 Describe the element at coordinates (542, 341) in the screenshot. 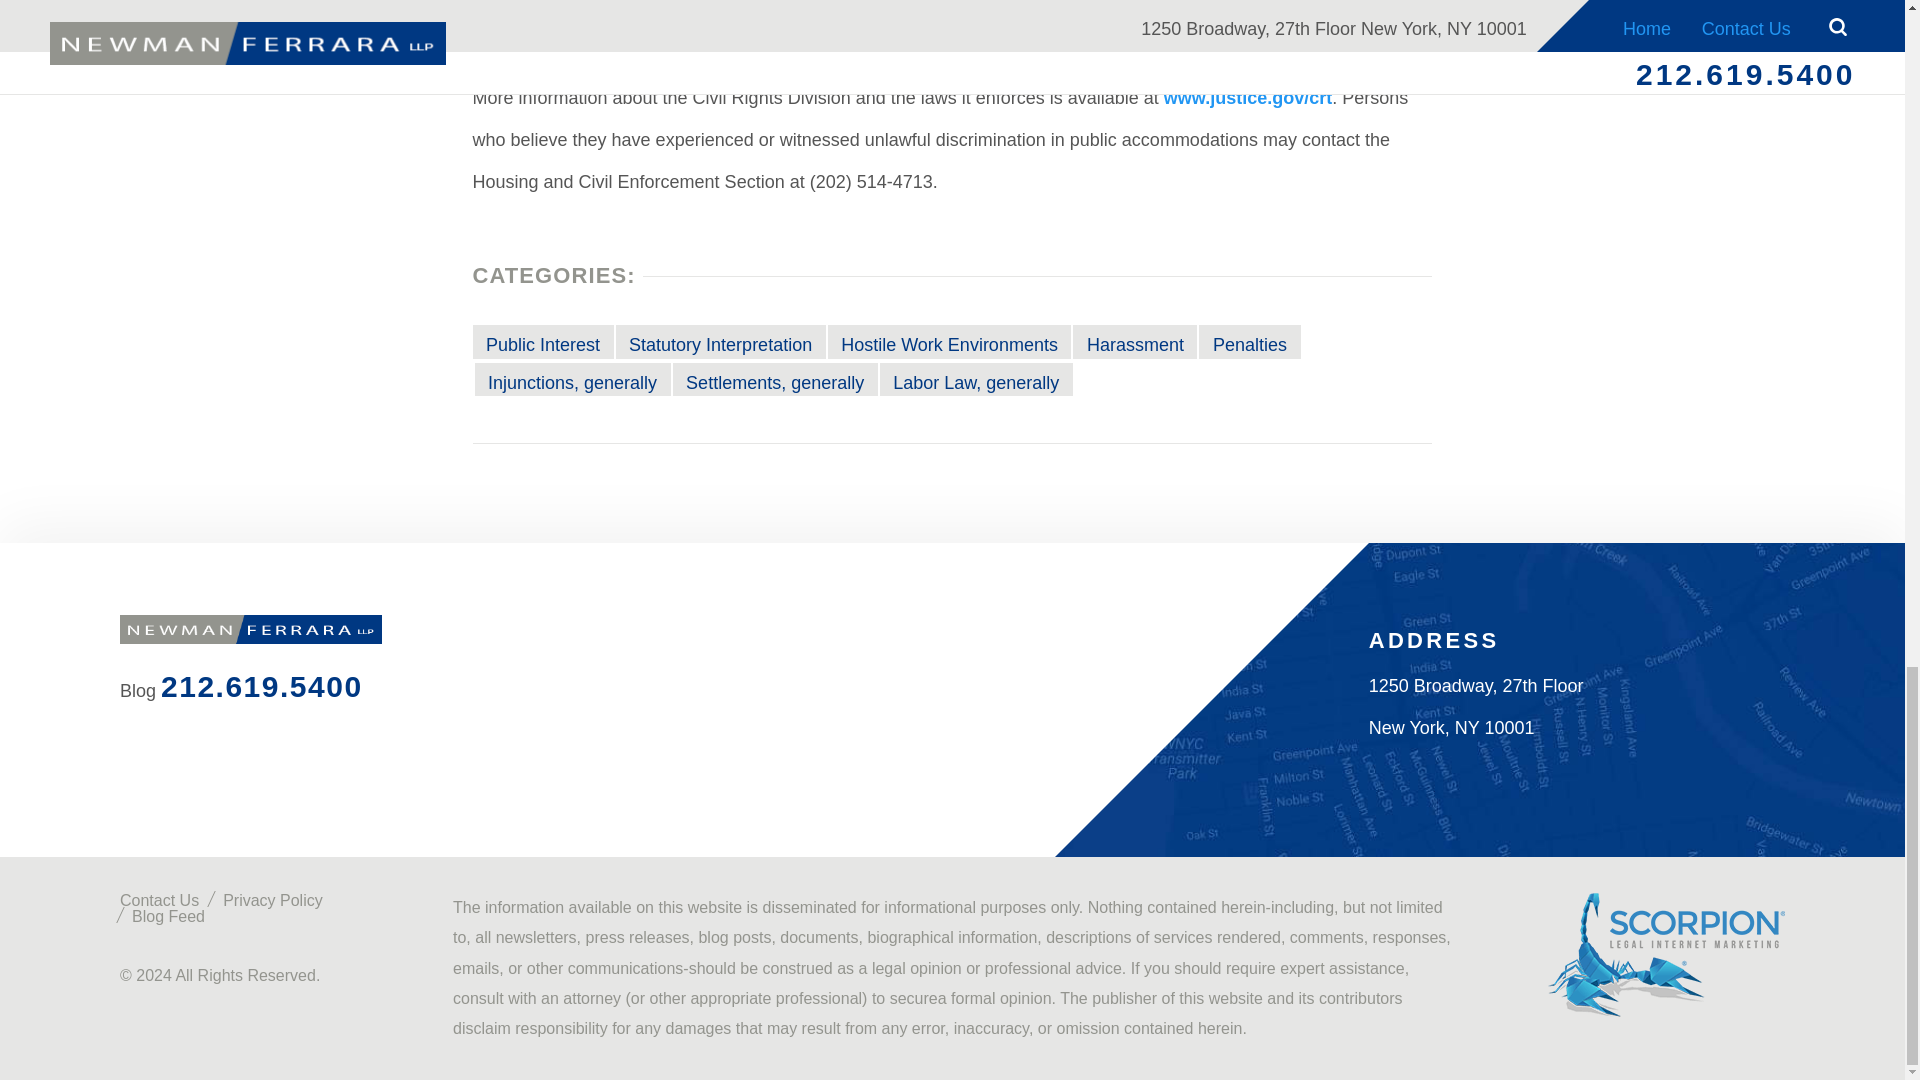

I see `Public Interest` at that location.